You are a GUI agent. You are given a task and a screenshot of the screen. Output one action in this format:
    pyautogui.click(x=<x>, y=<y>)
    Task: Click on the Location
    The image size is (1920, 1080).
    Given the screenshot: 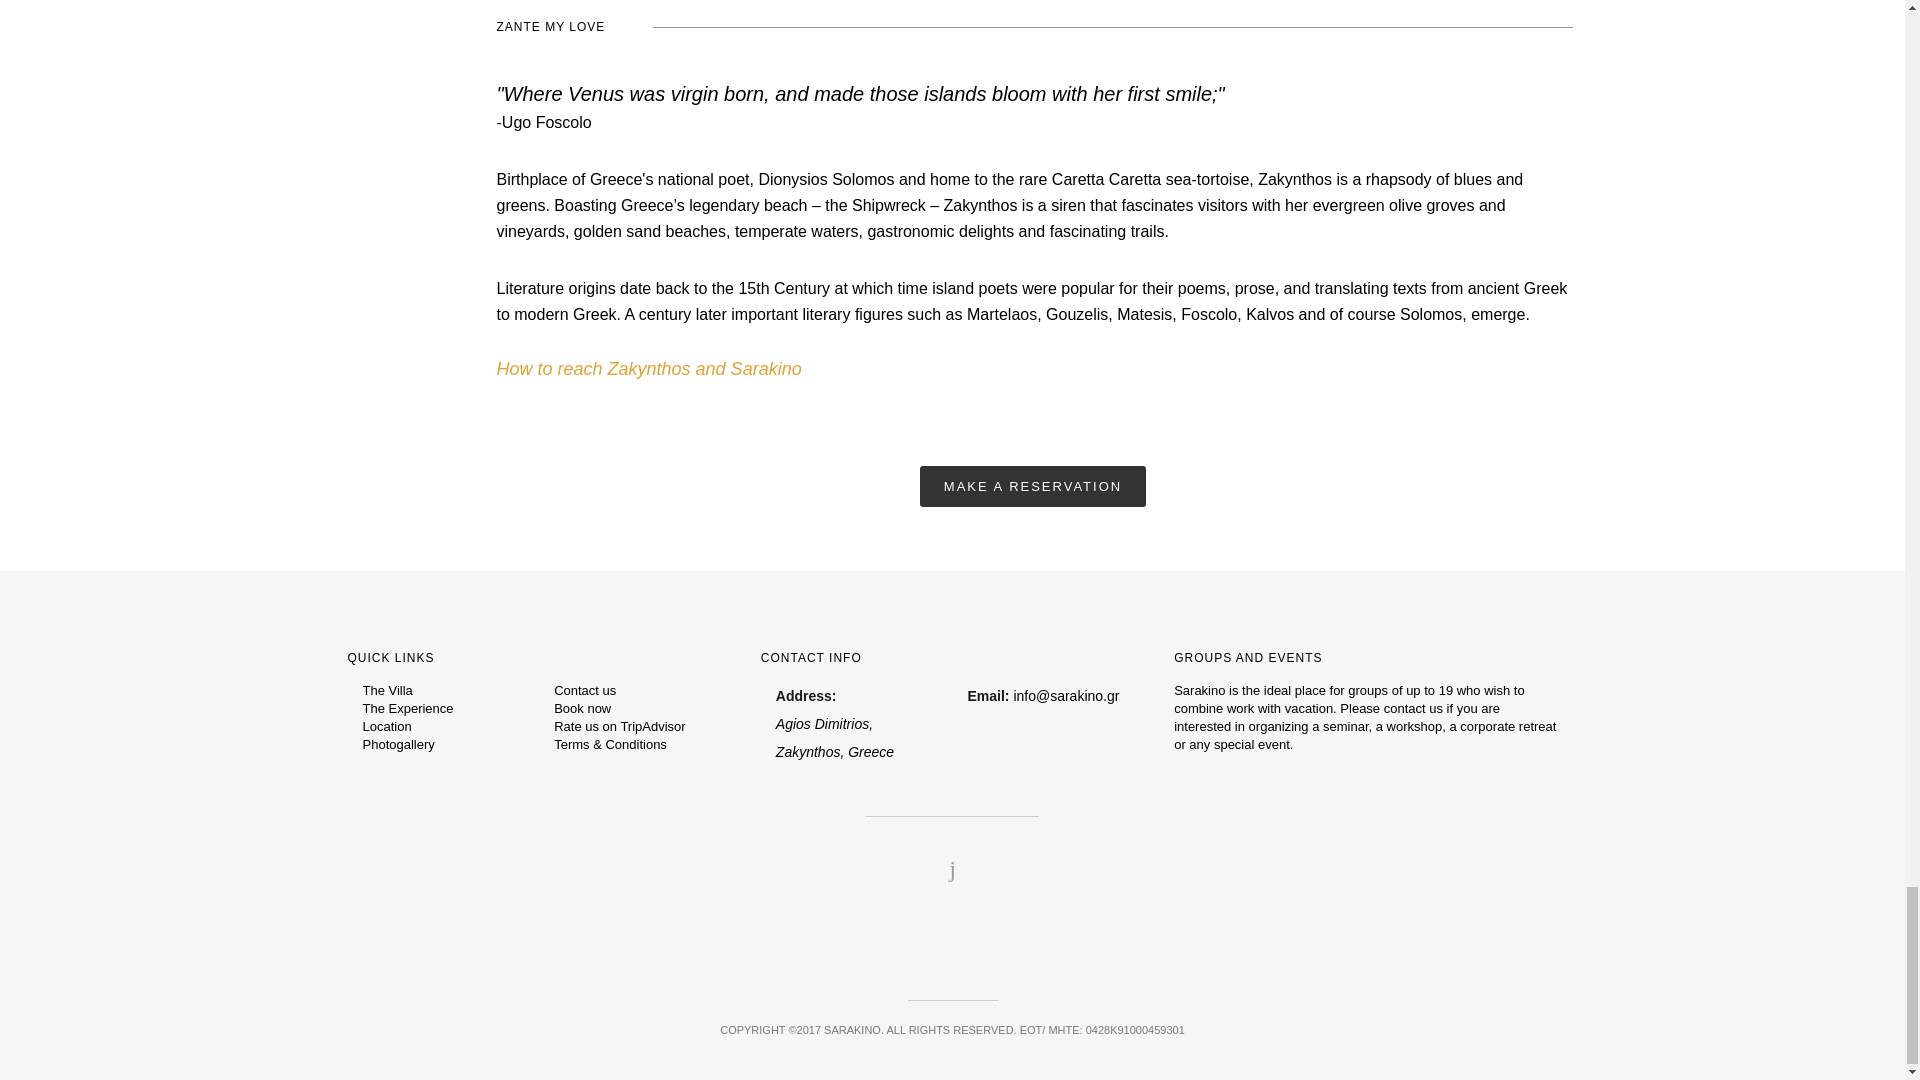 What is the action you would take?
    pyautogui.click(x=386, y=726)
    